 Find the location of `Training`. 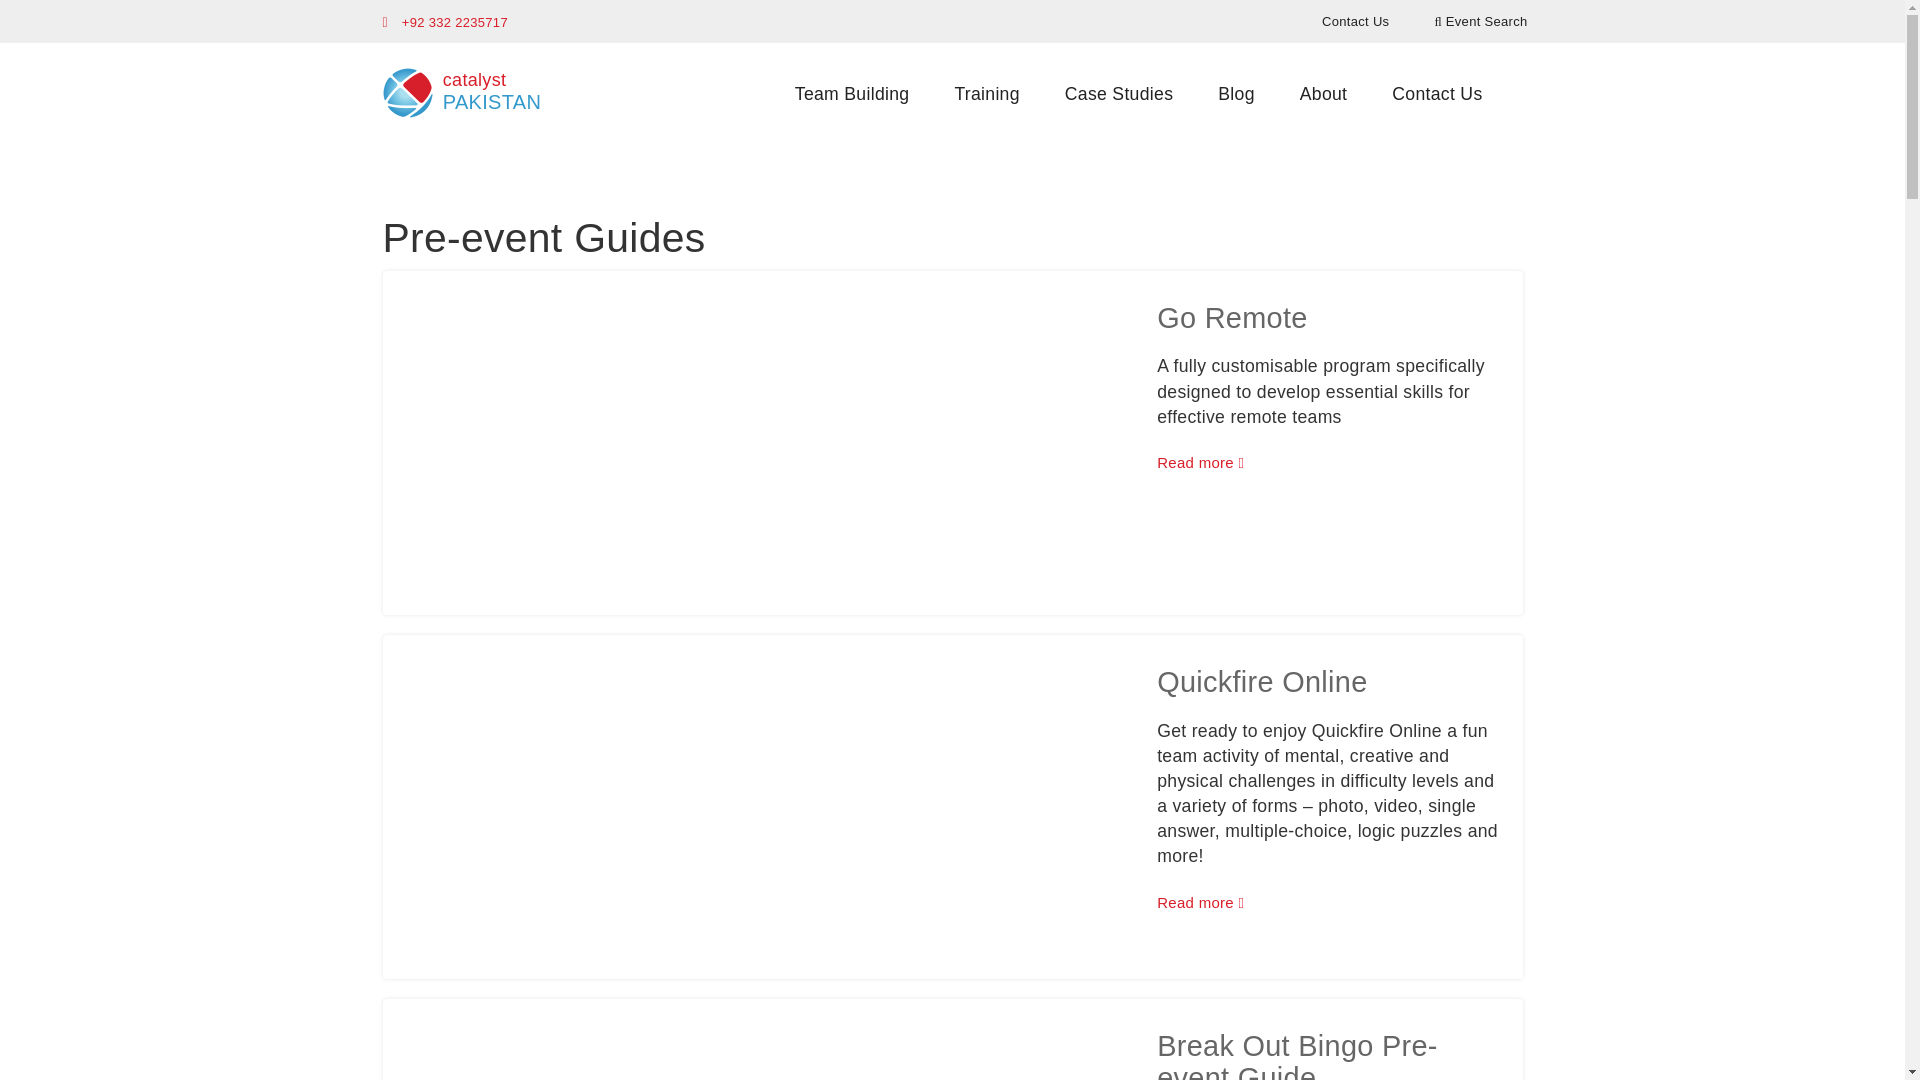

Training is located at coordinates (986, 94).